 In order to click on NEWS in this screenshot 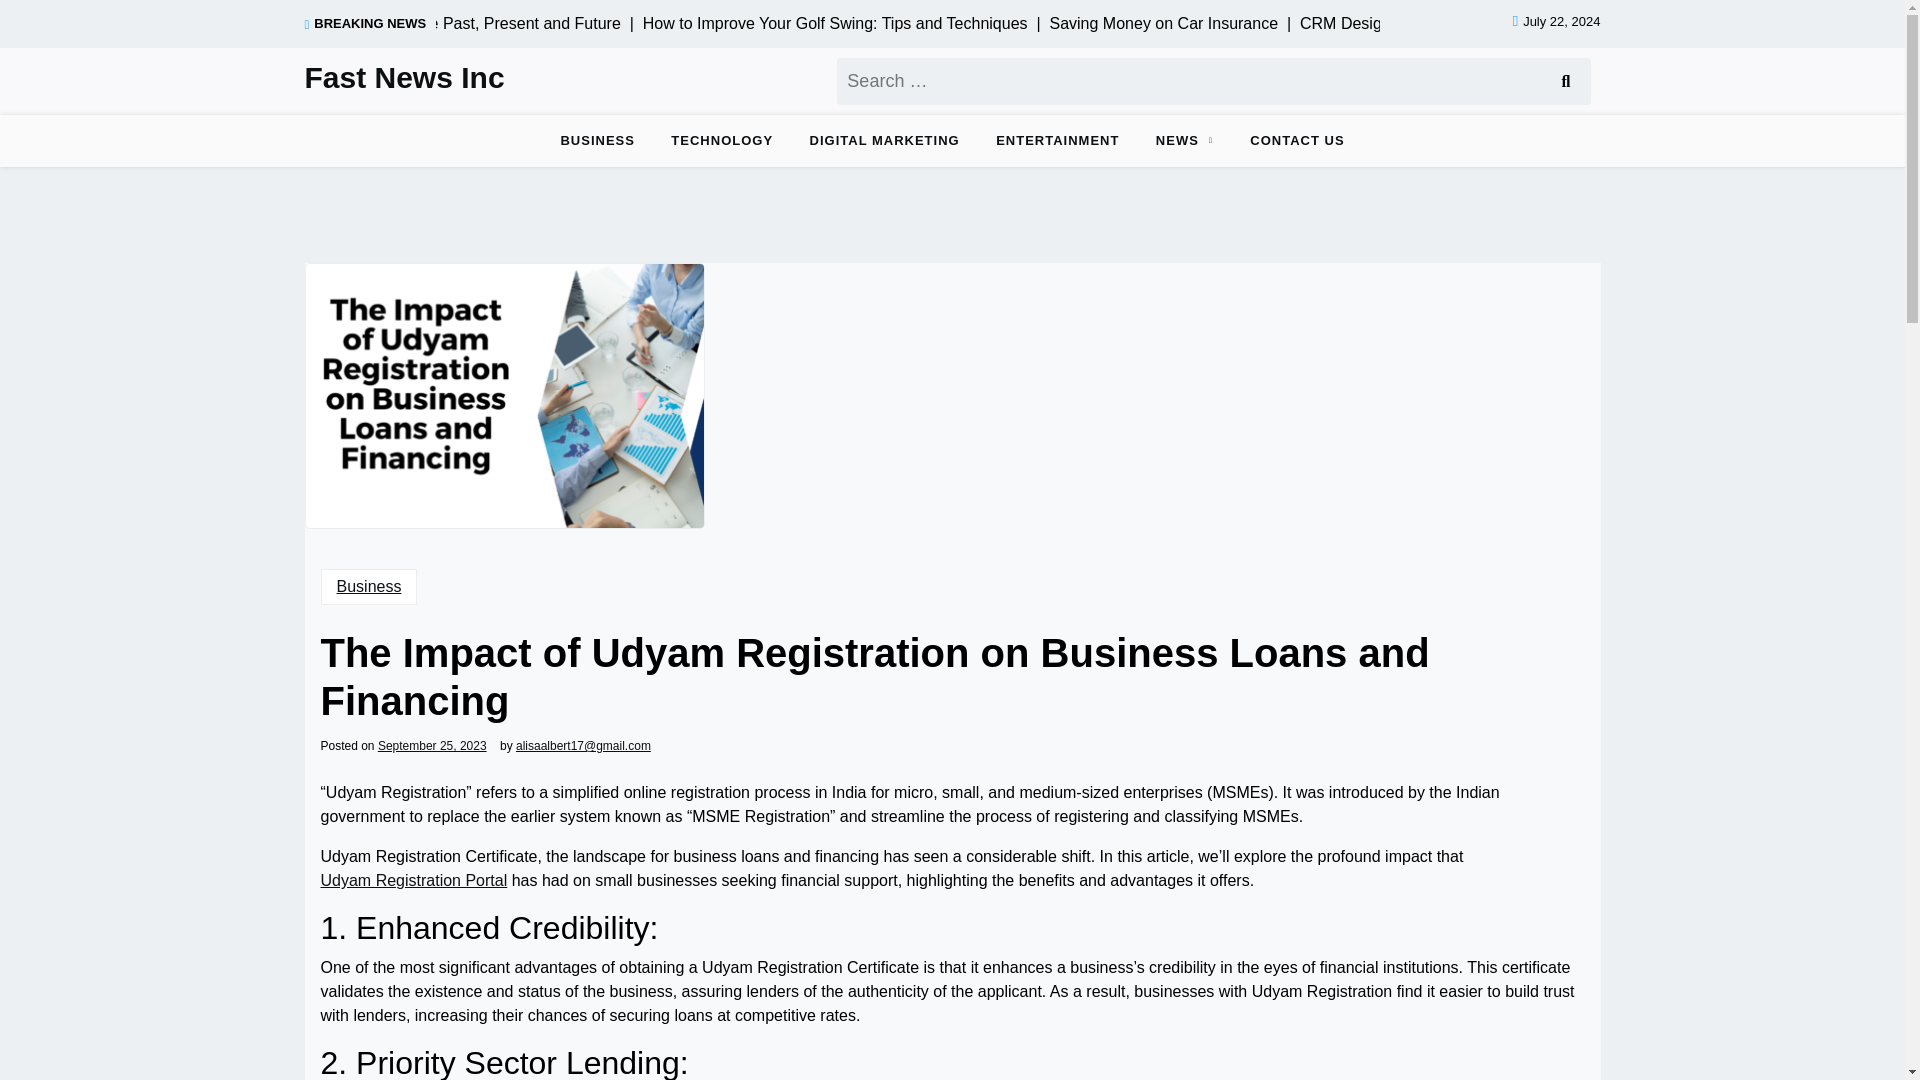, I will do `click(1178, 140)`.